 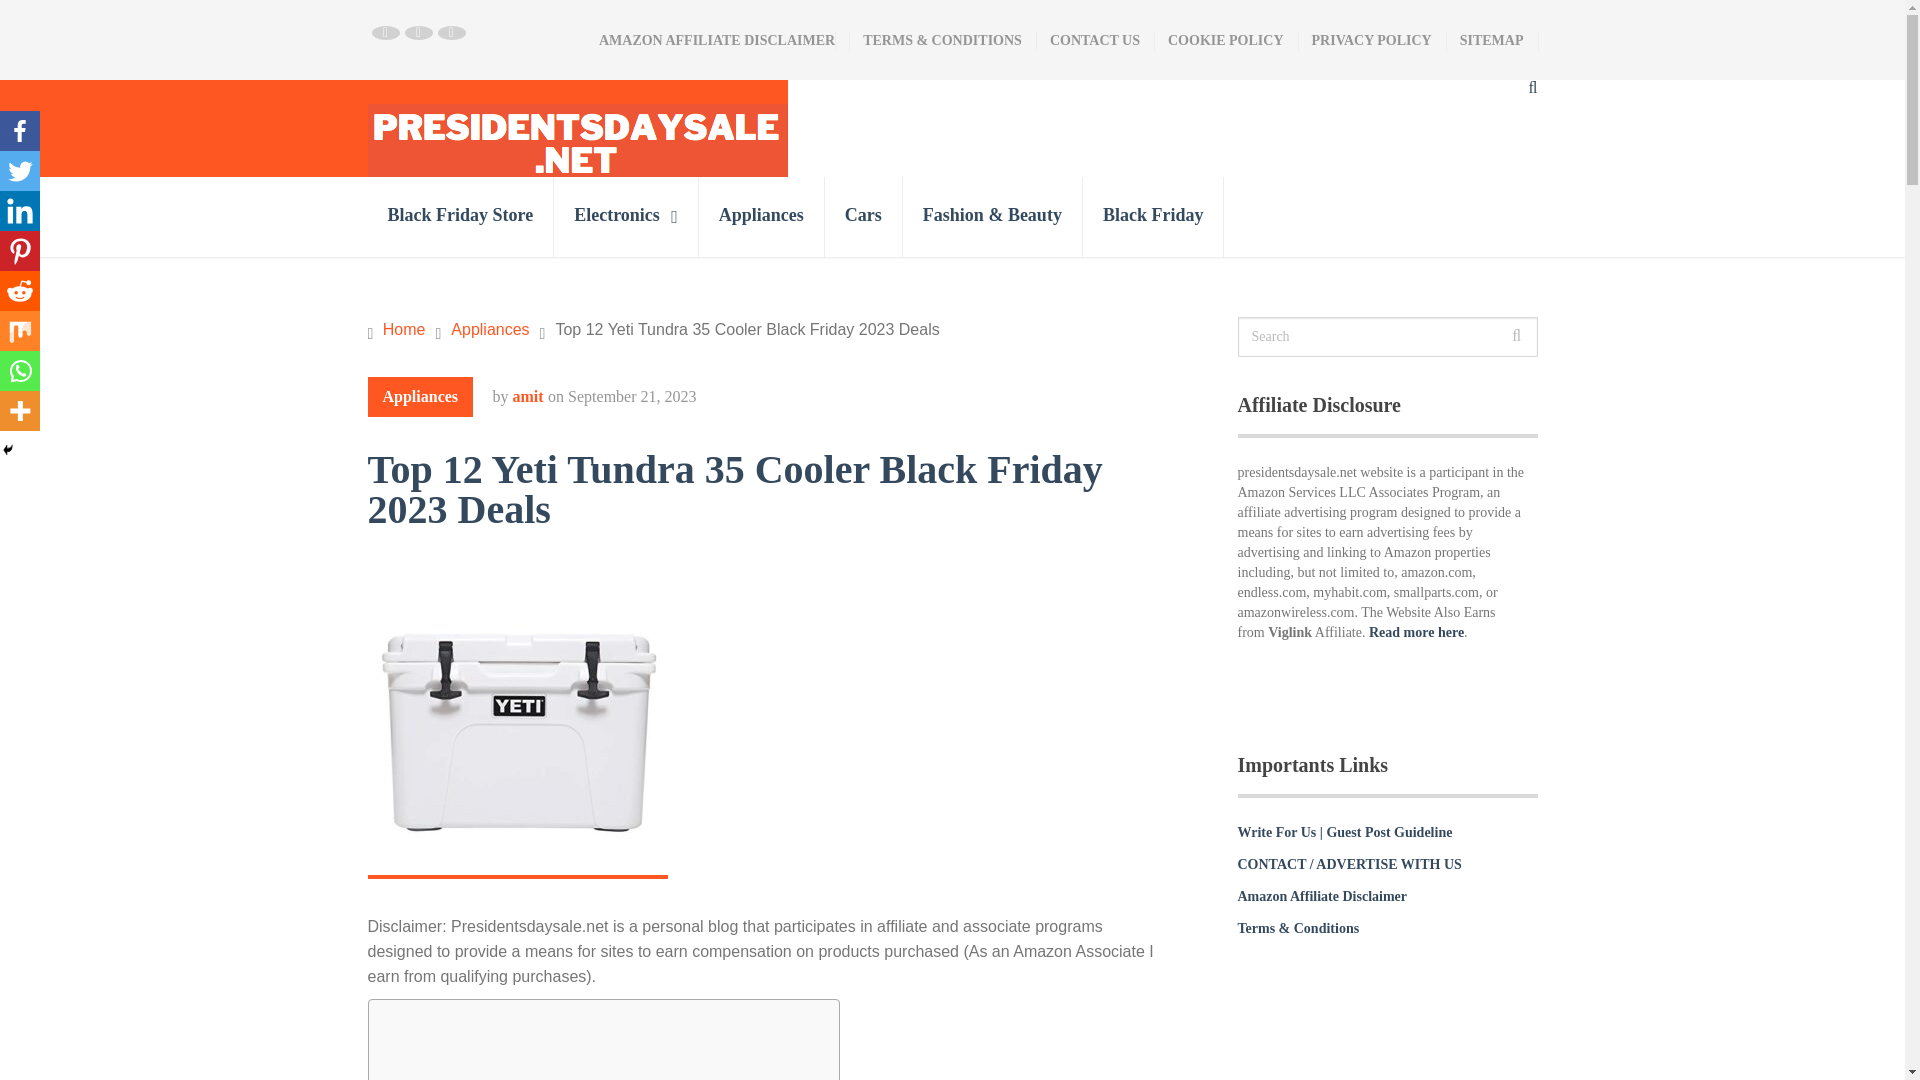 What do you see at coordinates (762, 217) in the screenshot?
I see `Appliances` at bounding box center [762, 217].